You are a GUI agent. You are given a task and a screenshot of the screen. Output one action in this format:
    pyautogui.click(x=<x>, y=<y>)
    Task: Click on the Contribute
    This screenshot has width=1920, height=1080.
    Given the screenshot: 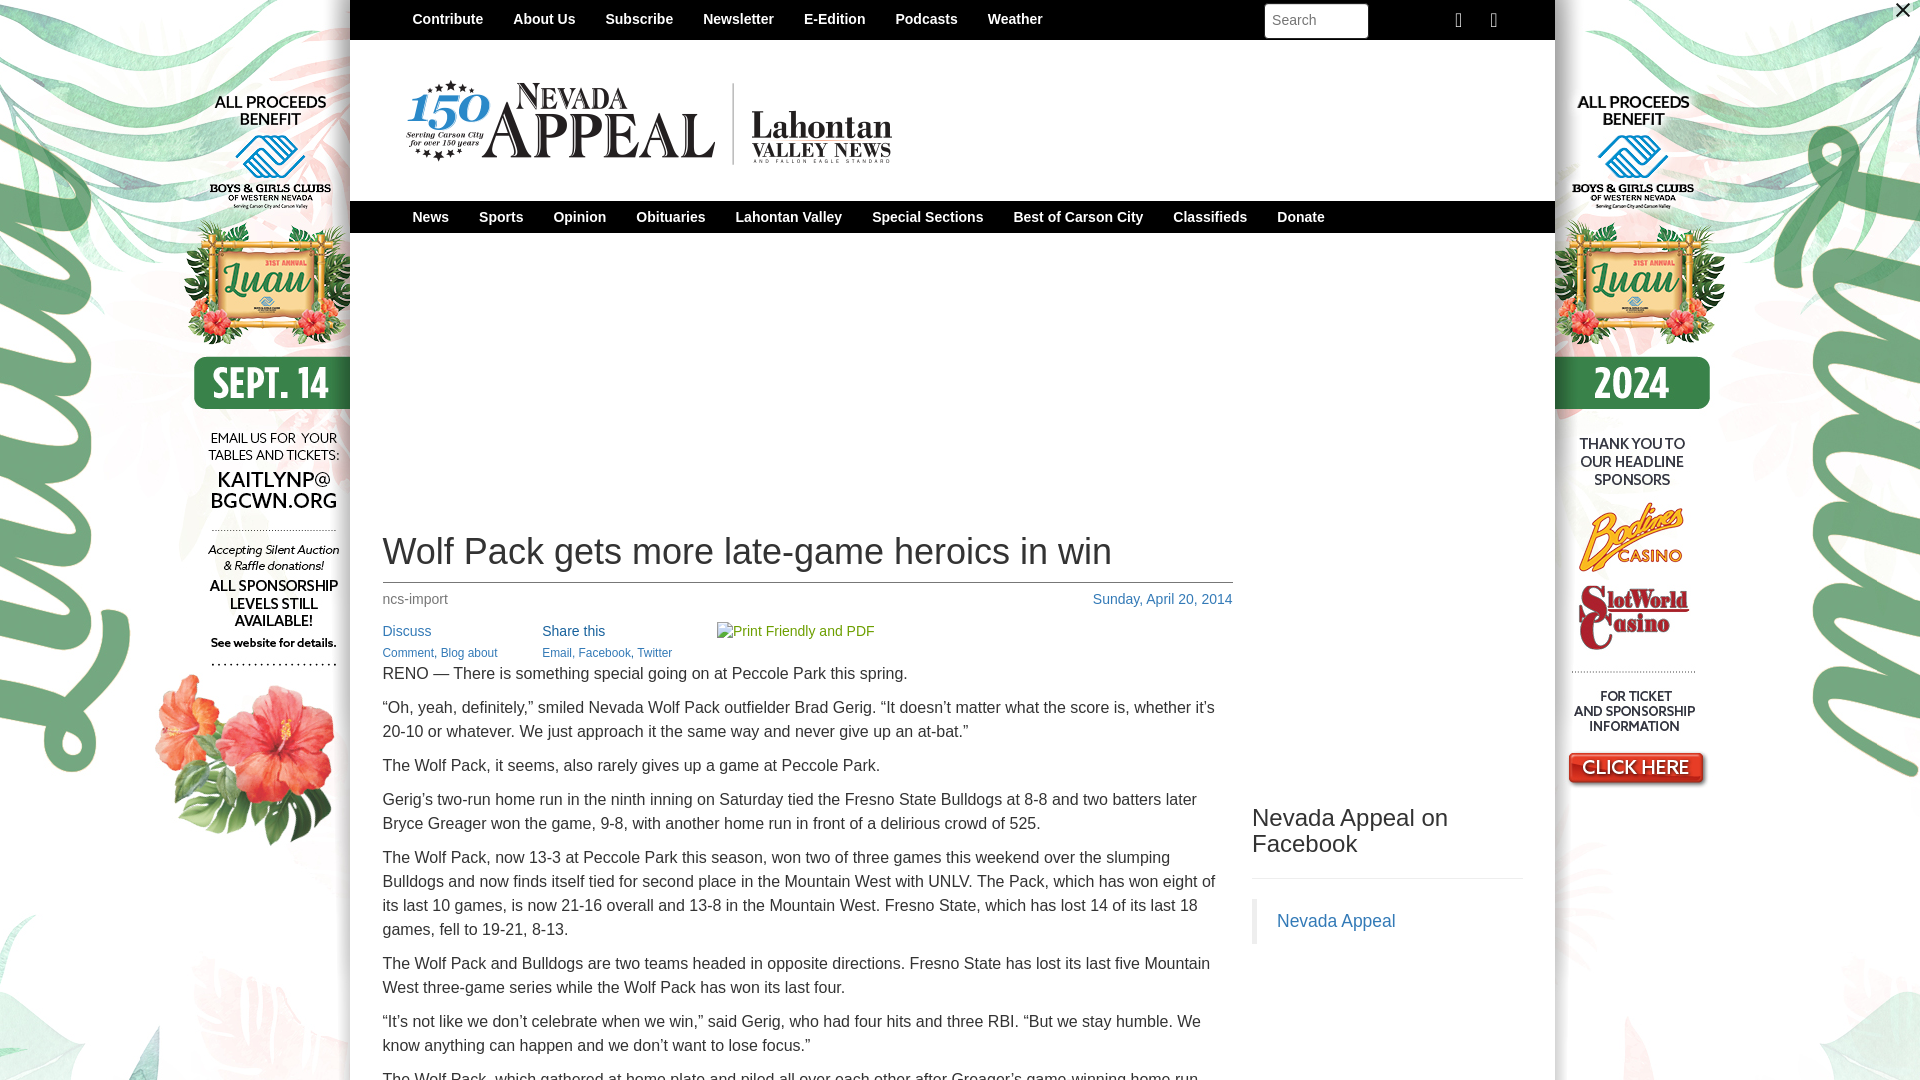 What is the action you would take?
    pyautogui.click(x=448, y=18)
    